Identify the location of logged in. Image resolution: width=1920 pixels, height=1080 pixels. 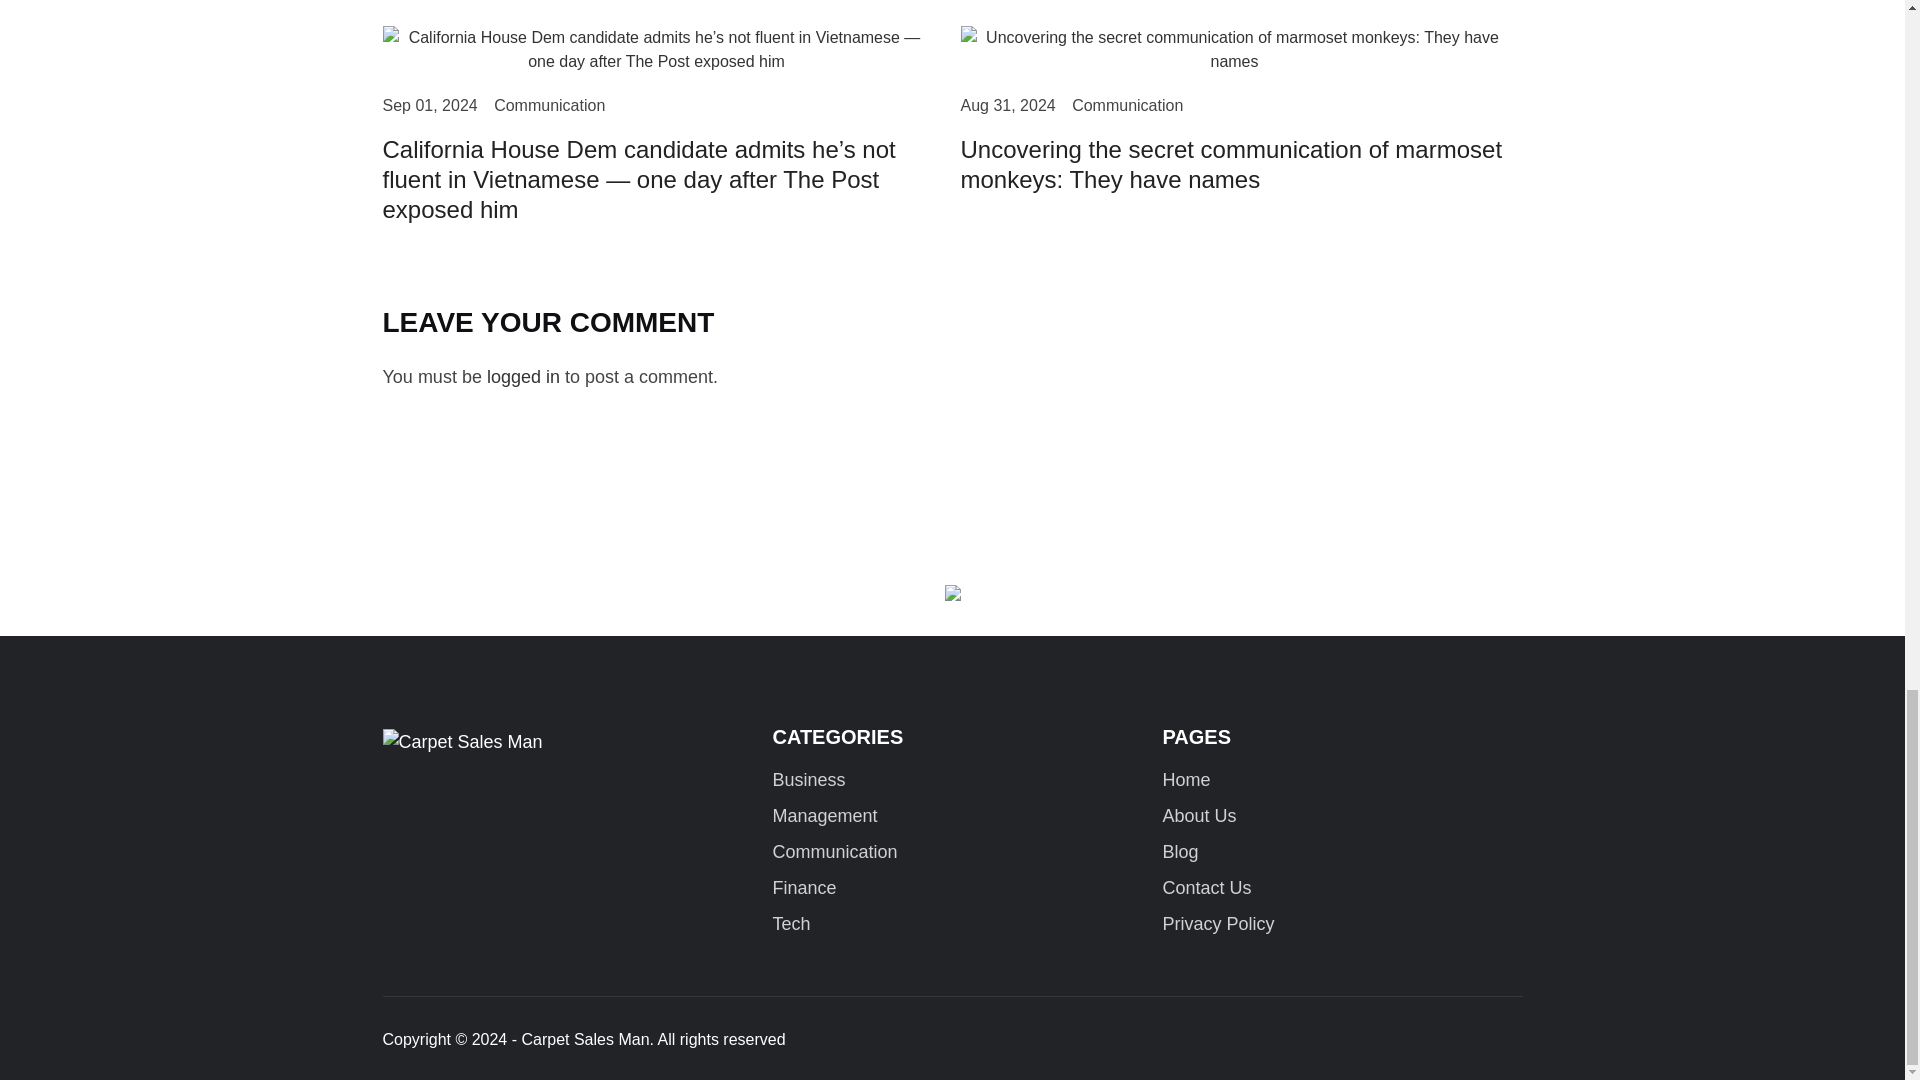
(524, 376).